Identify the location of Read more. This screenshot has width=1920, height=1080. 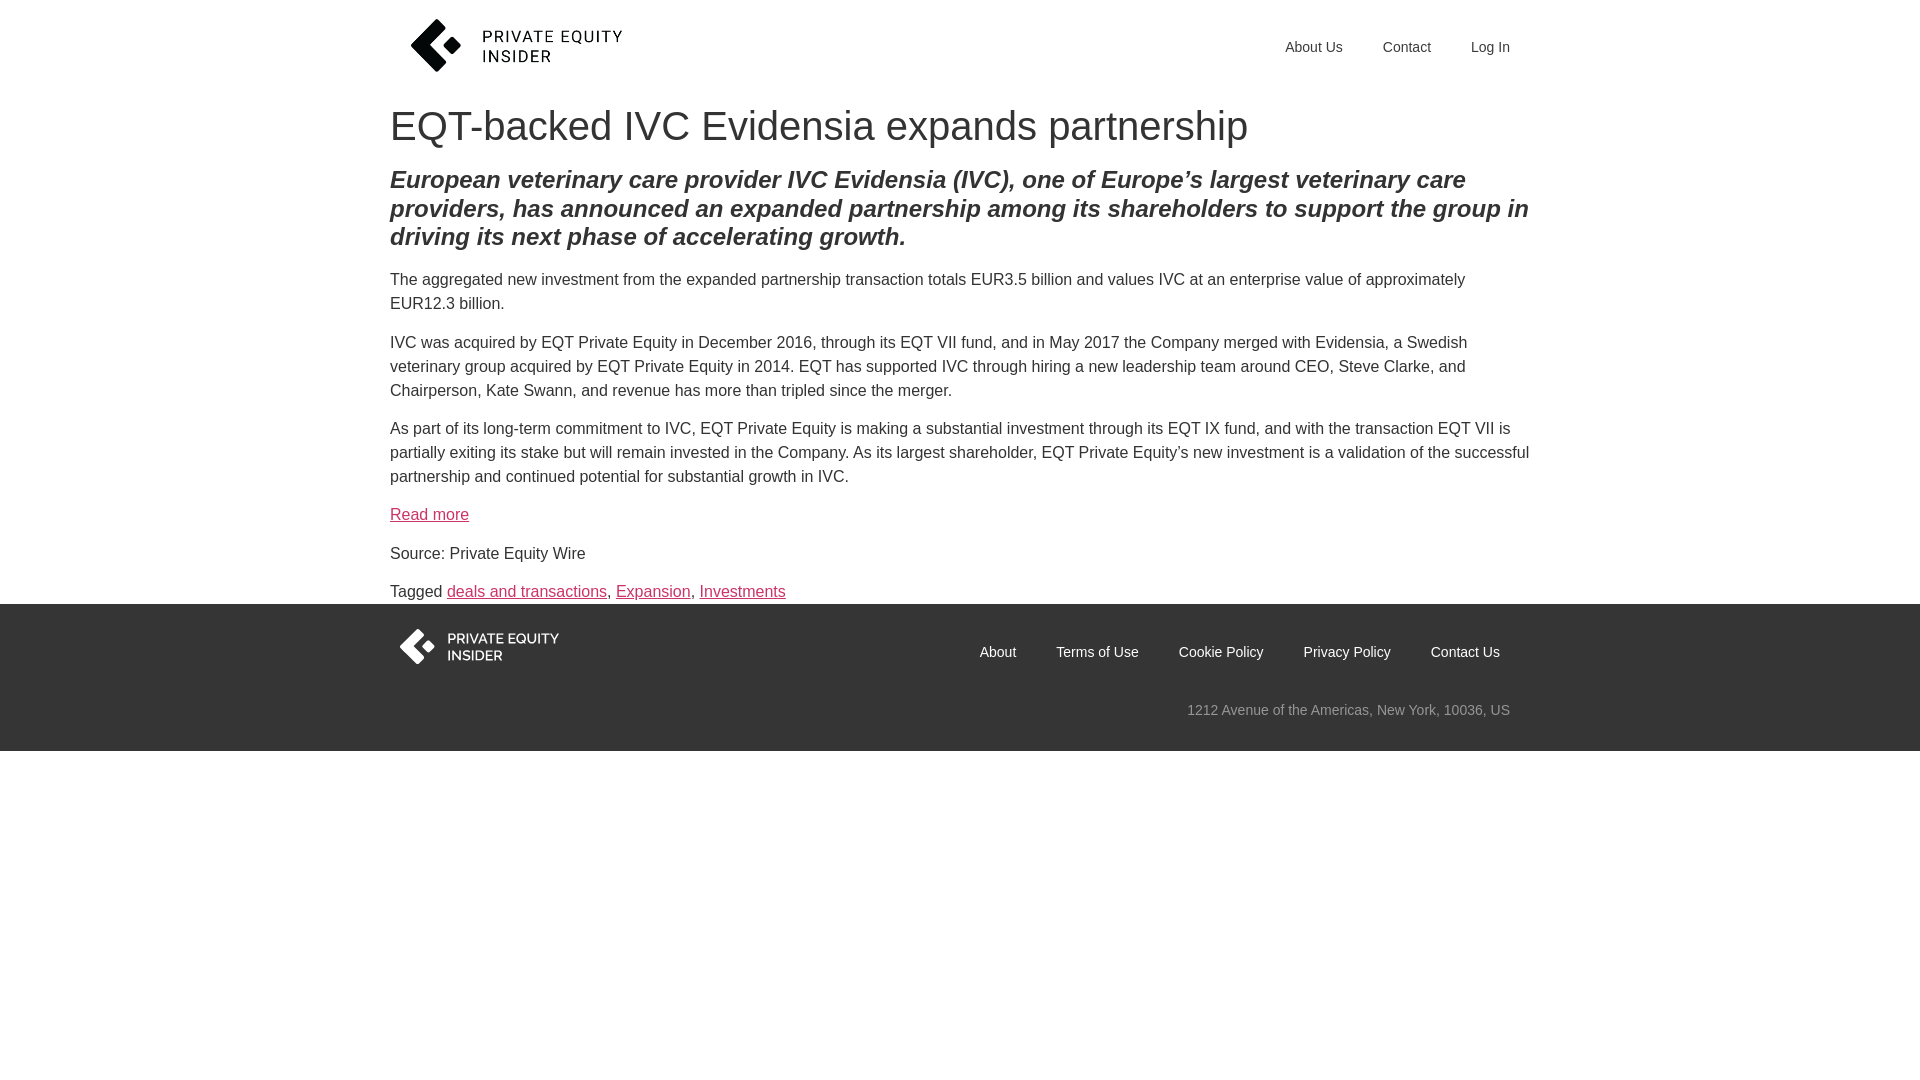
(428, 514).